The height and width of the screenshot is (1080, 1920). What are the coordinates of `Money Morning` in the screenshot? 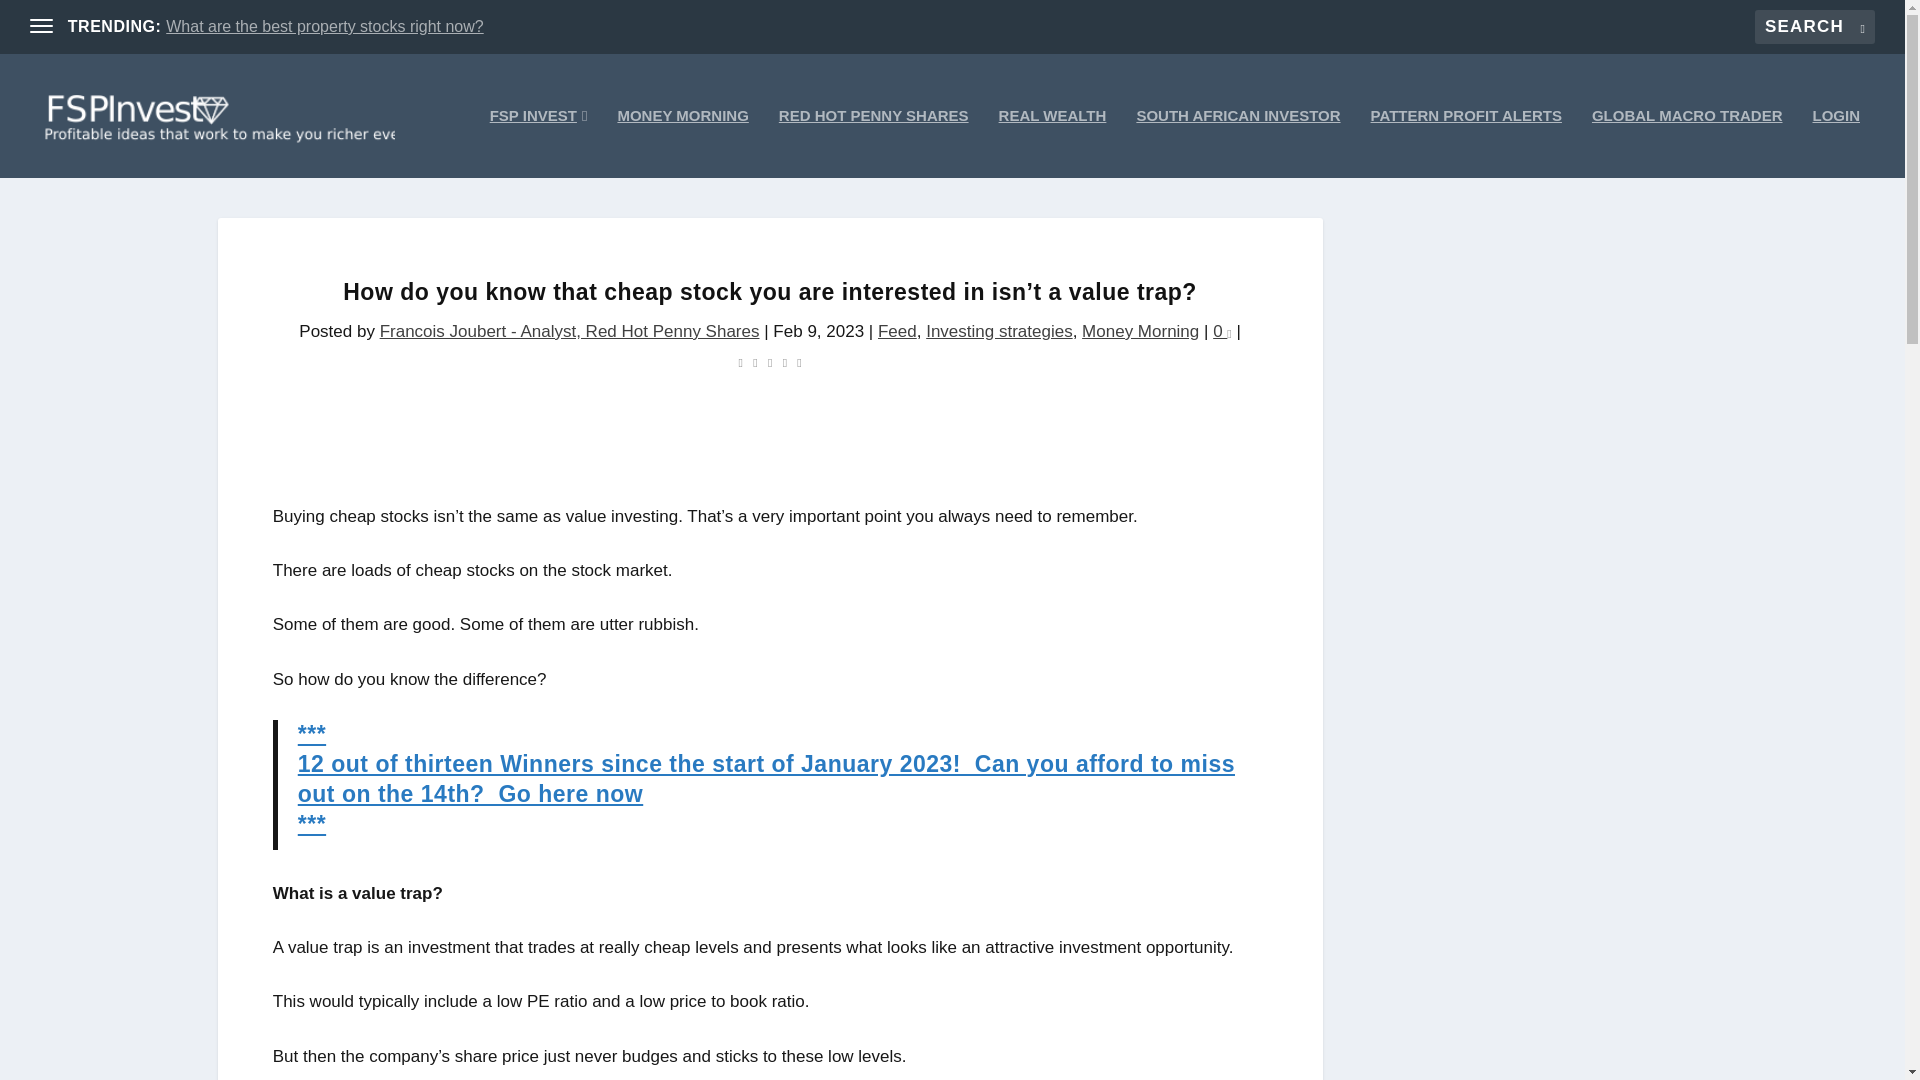 It's located at (1140, 331).